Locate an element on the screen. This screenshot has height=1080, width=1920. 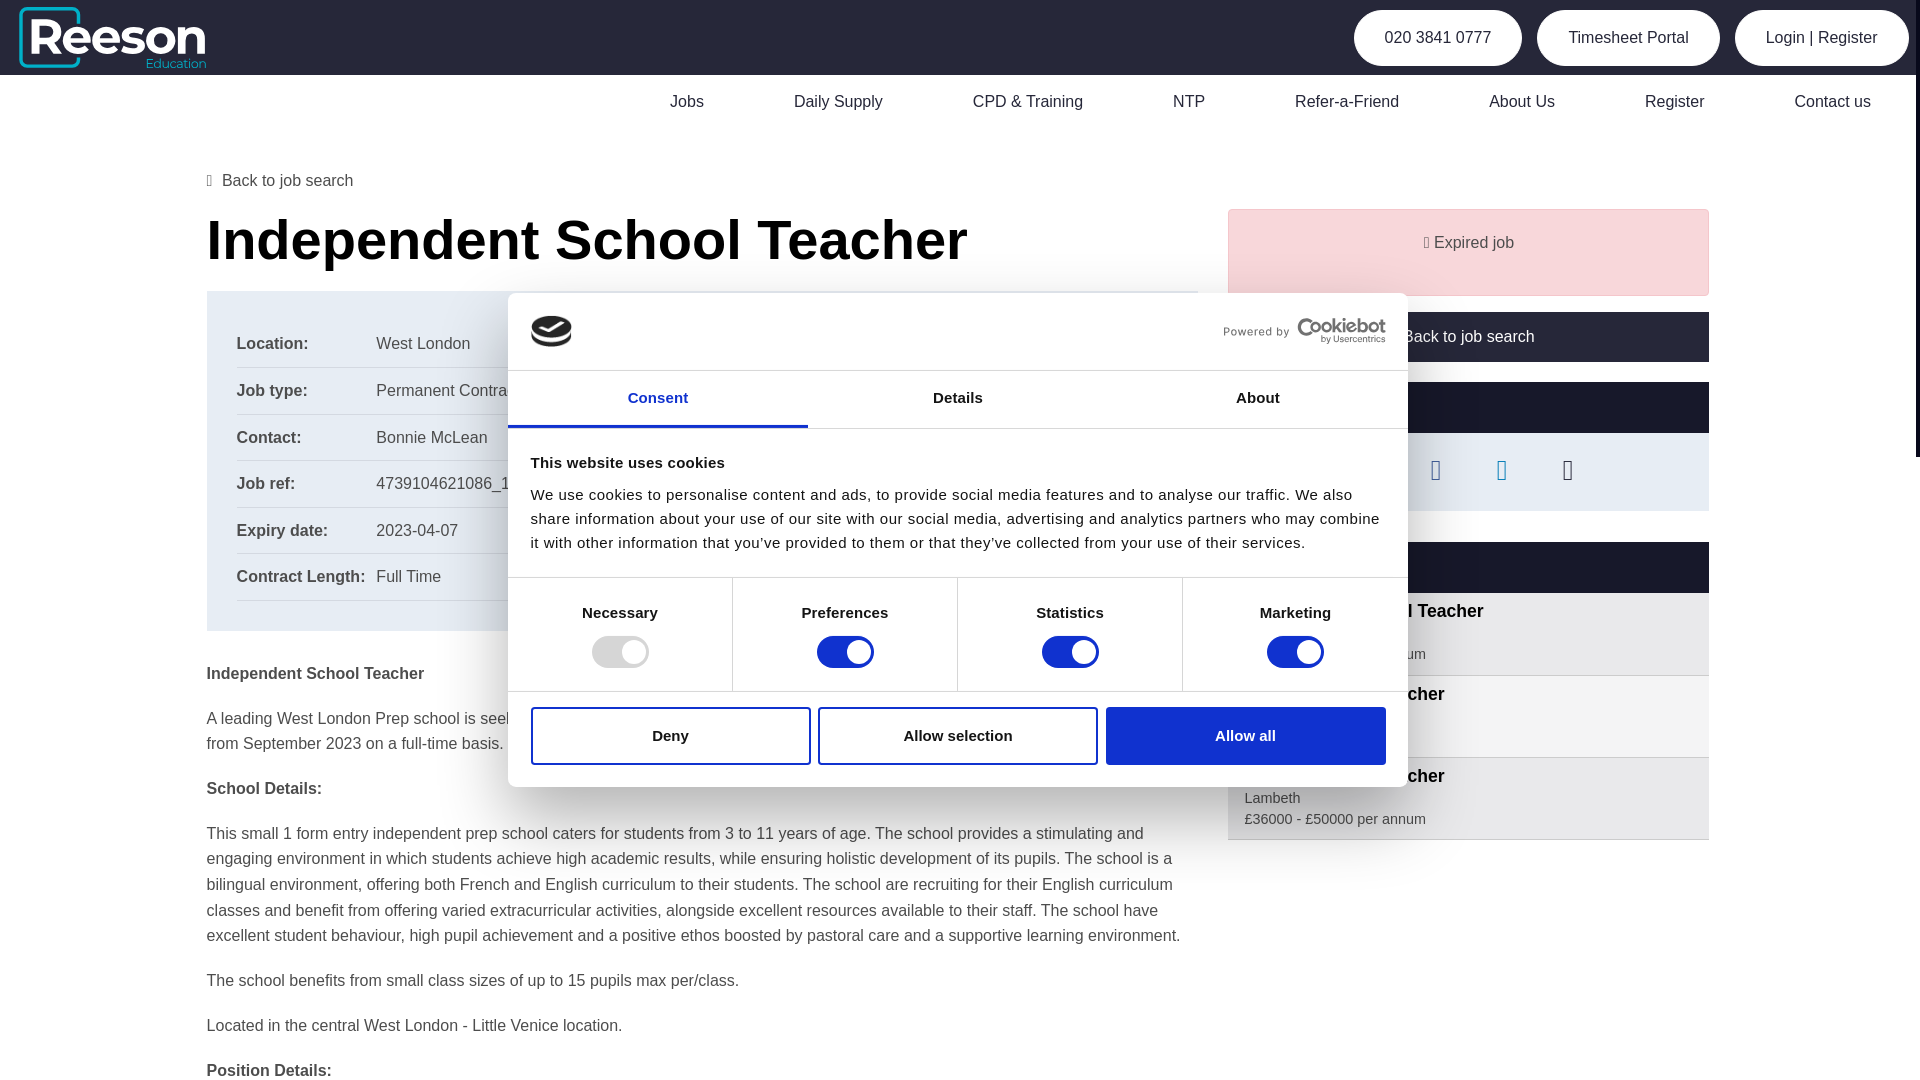
Allow selection is located at coordinates (958, 736).